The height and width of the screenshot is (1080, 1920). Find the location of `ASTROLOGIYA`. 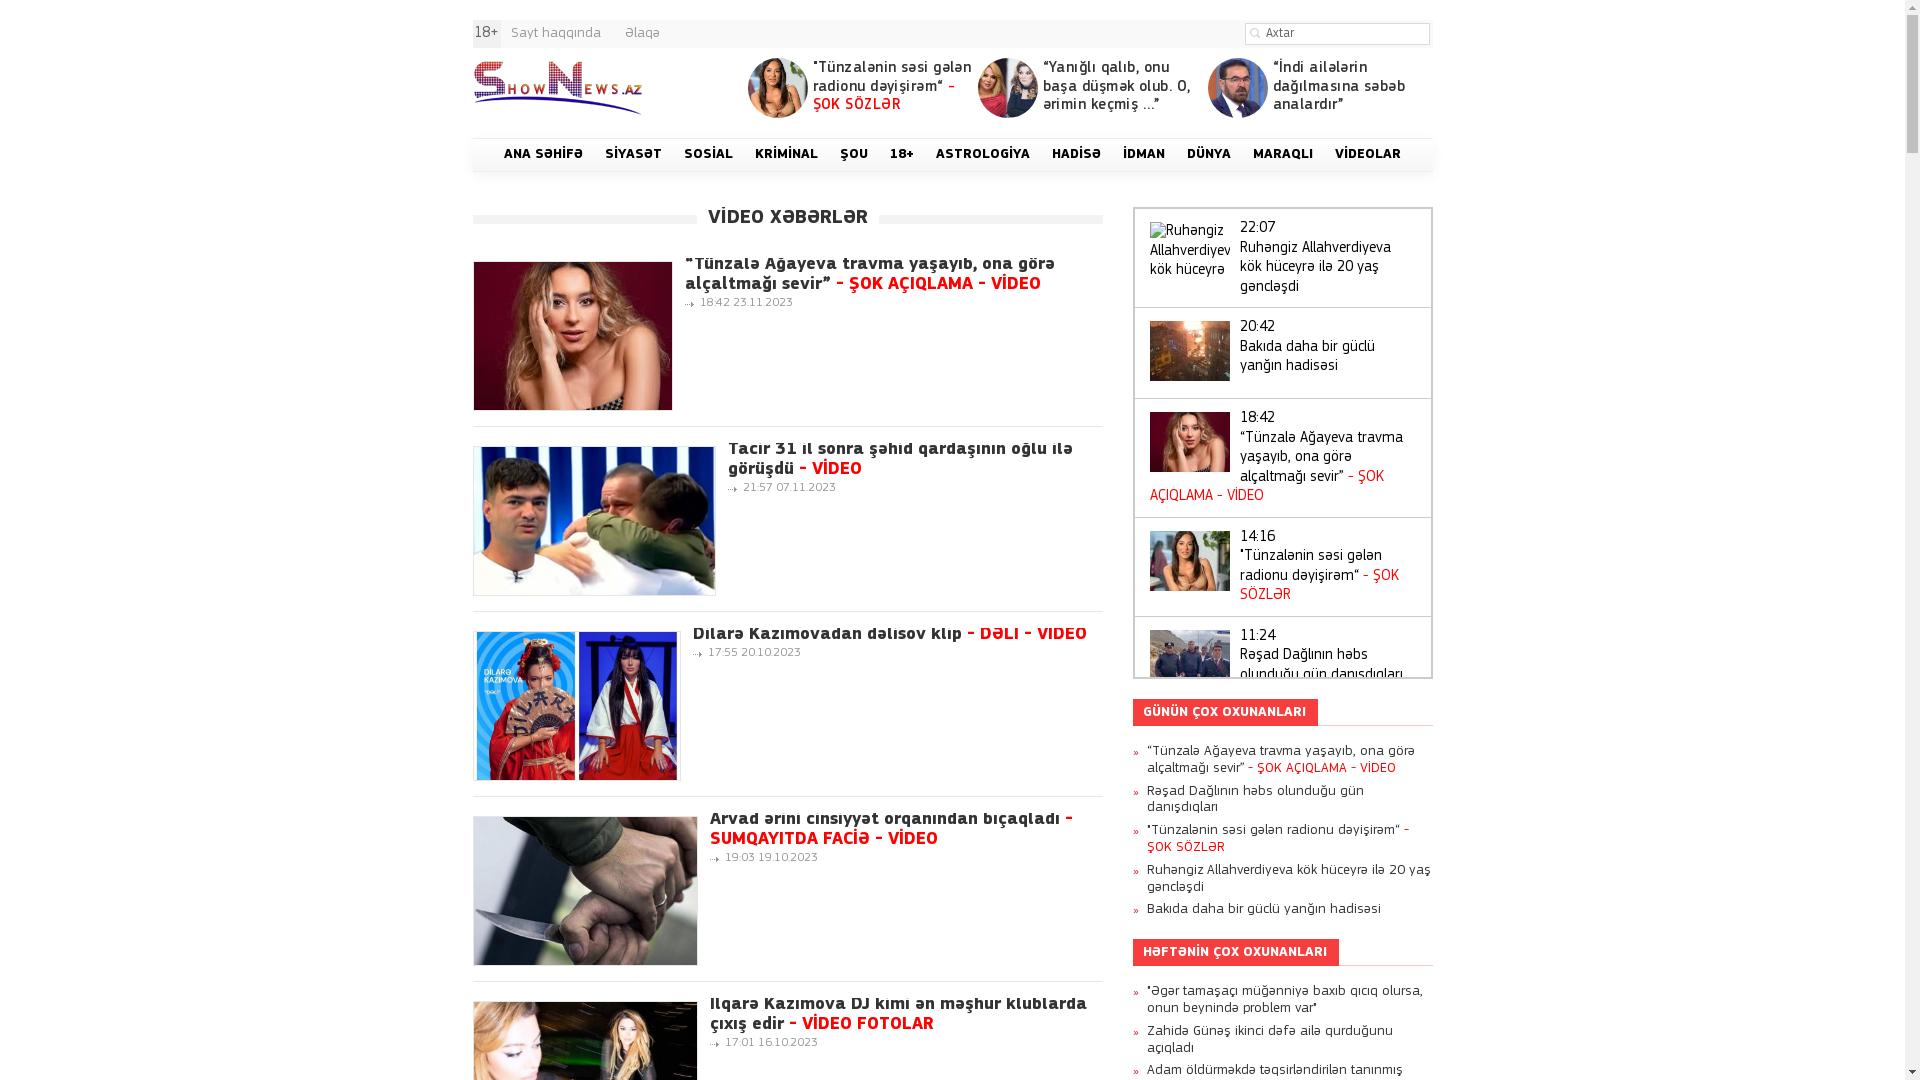

ASTROLOGIYA is located at coordinates (983, 155).